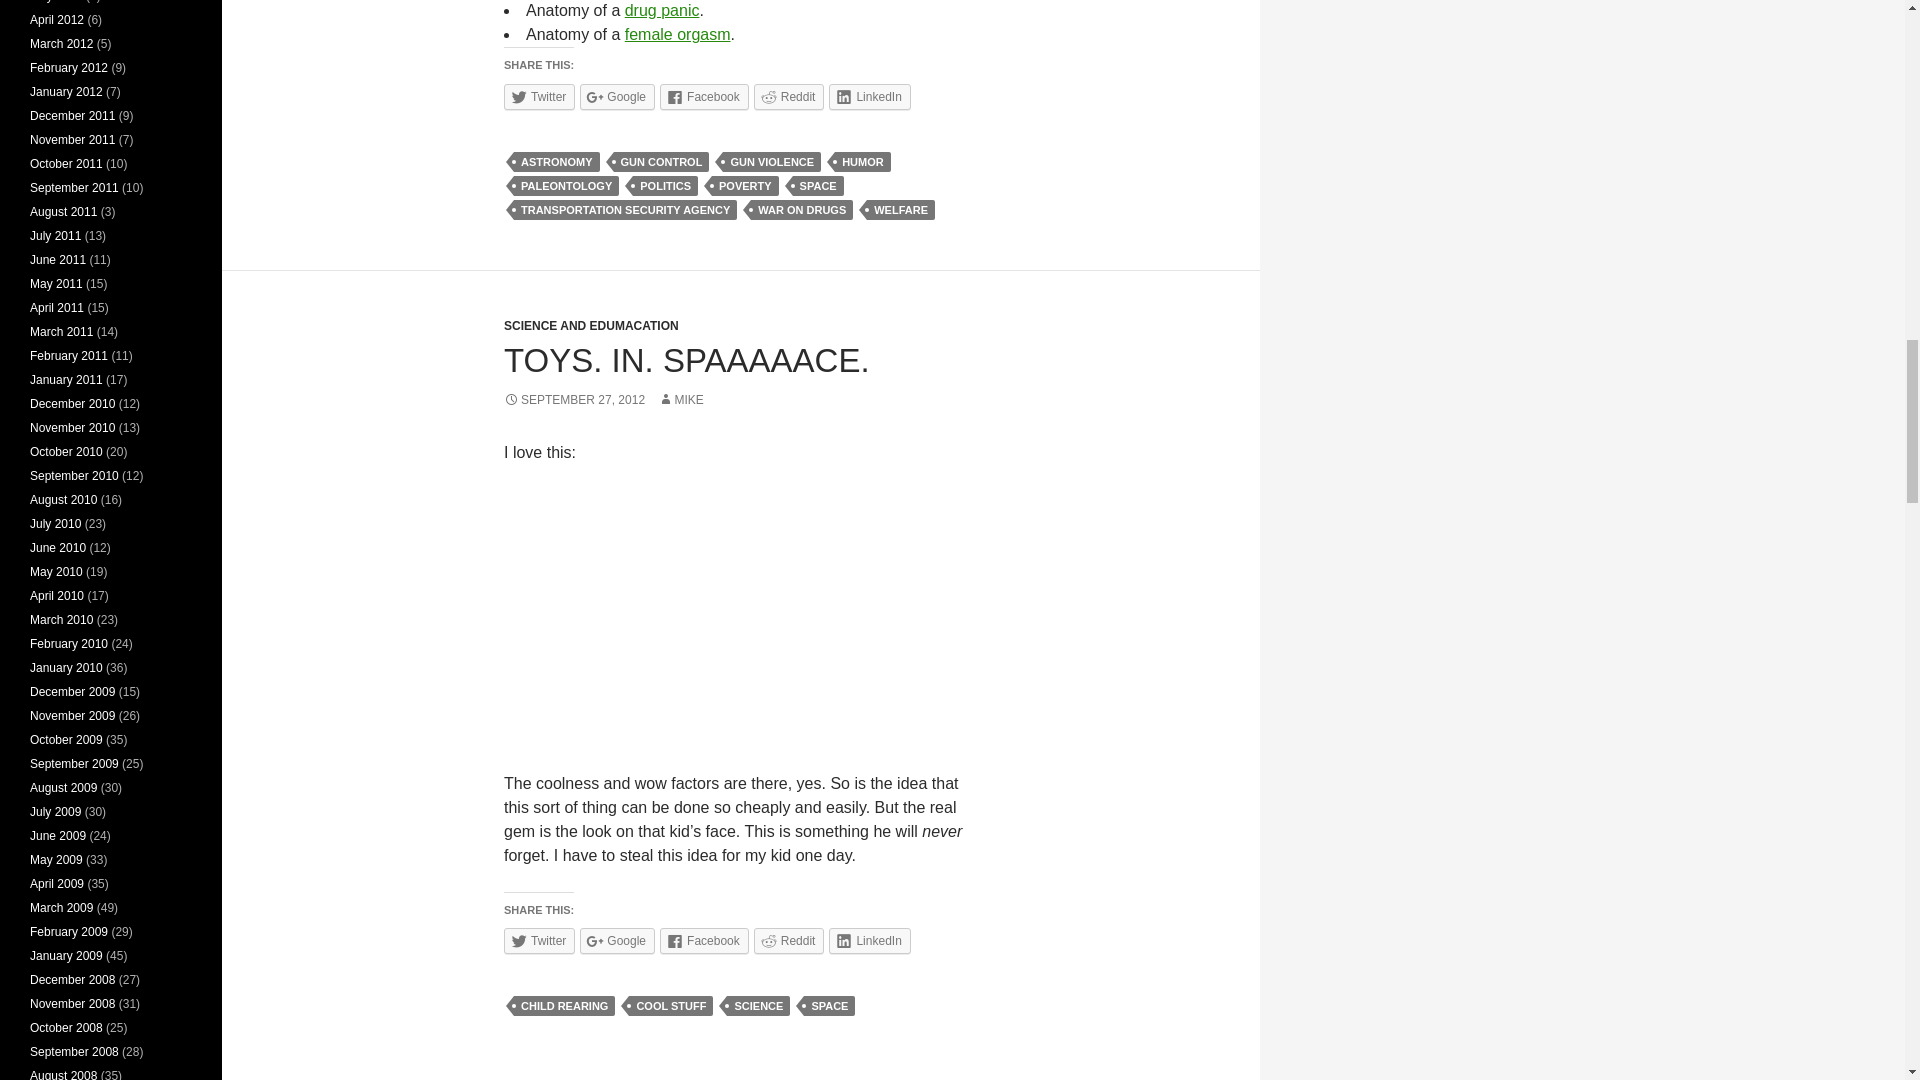 The image size is (1920, 1080). What do you see at coordinates (538, 97) in the screenshot?
I see `Click to share on Twitter` at bounding box center [538, 97].